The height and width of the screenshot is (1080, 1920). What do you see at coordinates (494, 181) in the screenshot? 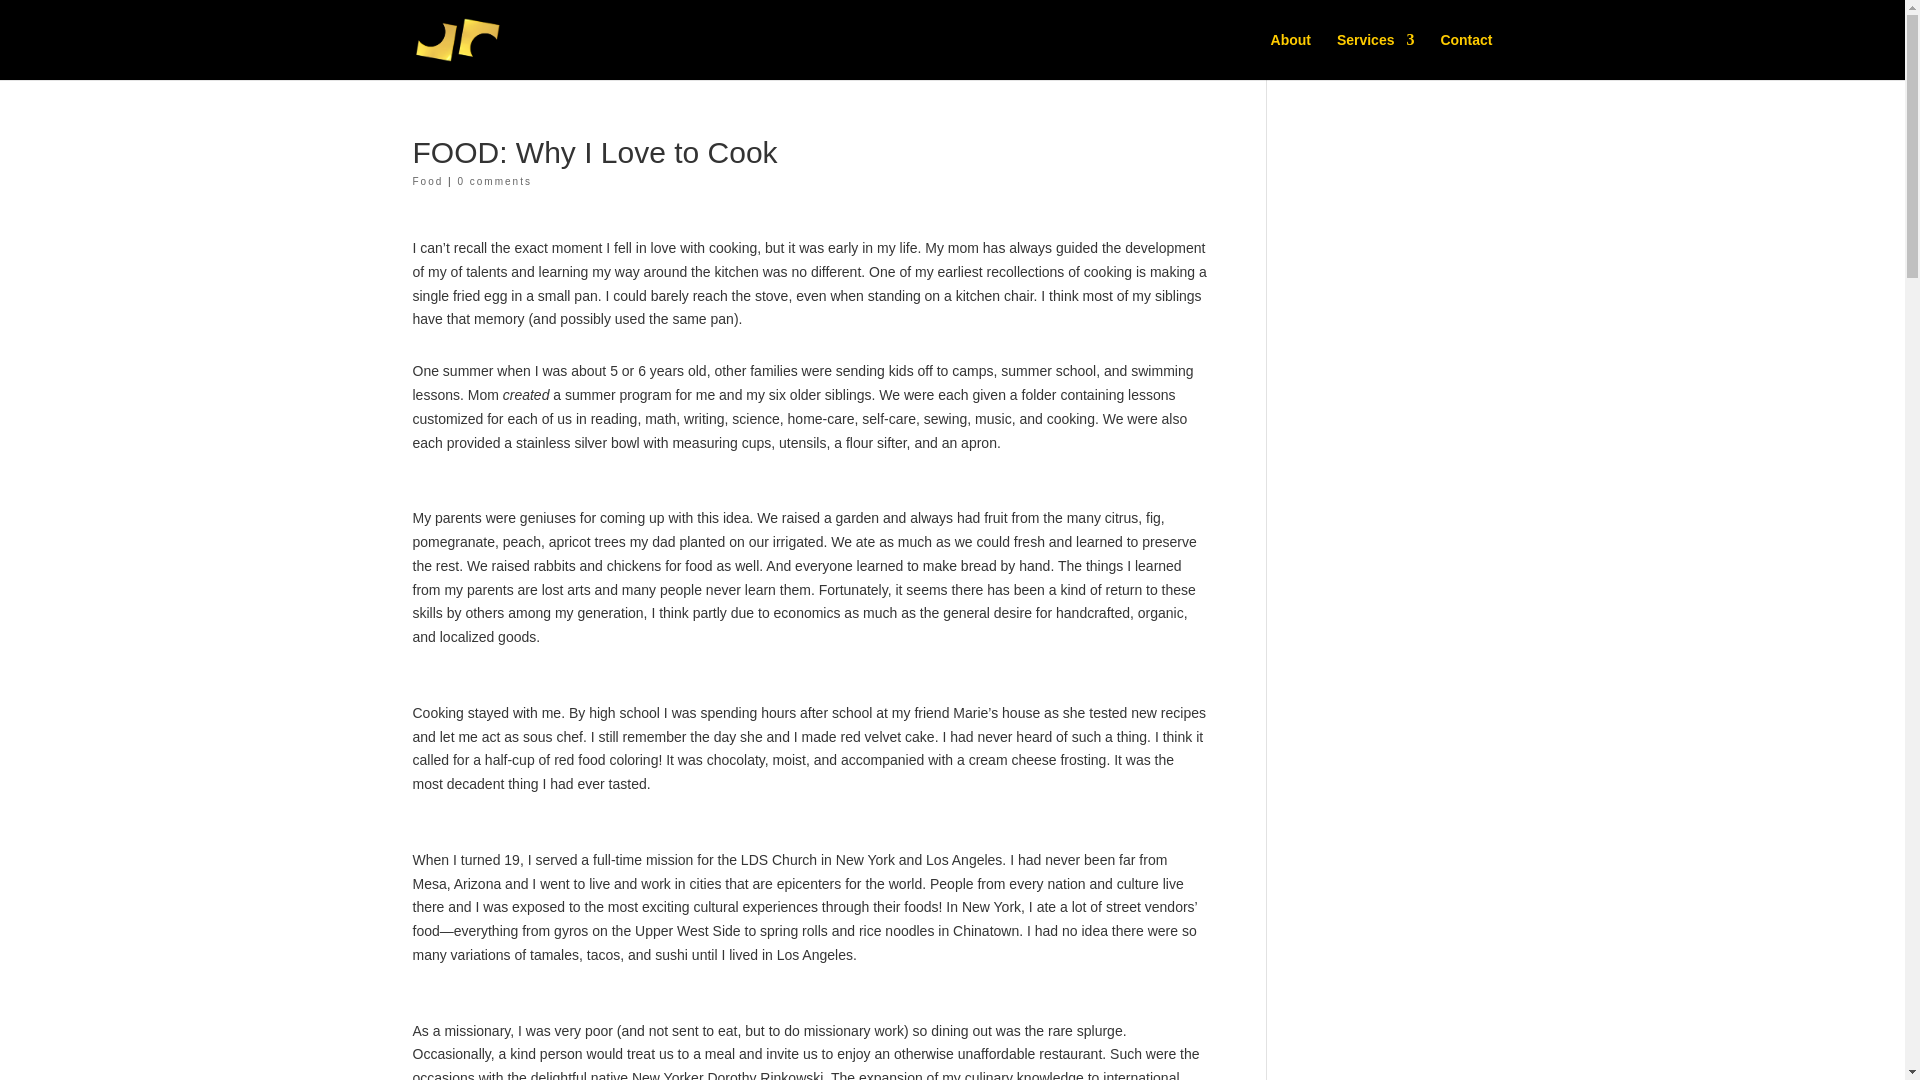
I see `0 comments` at bounding box center [494, 181].